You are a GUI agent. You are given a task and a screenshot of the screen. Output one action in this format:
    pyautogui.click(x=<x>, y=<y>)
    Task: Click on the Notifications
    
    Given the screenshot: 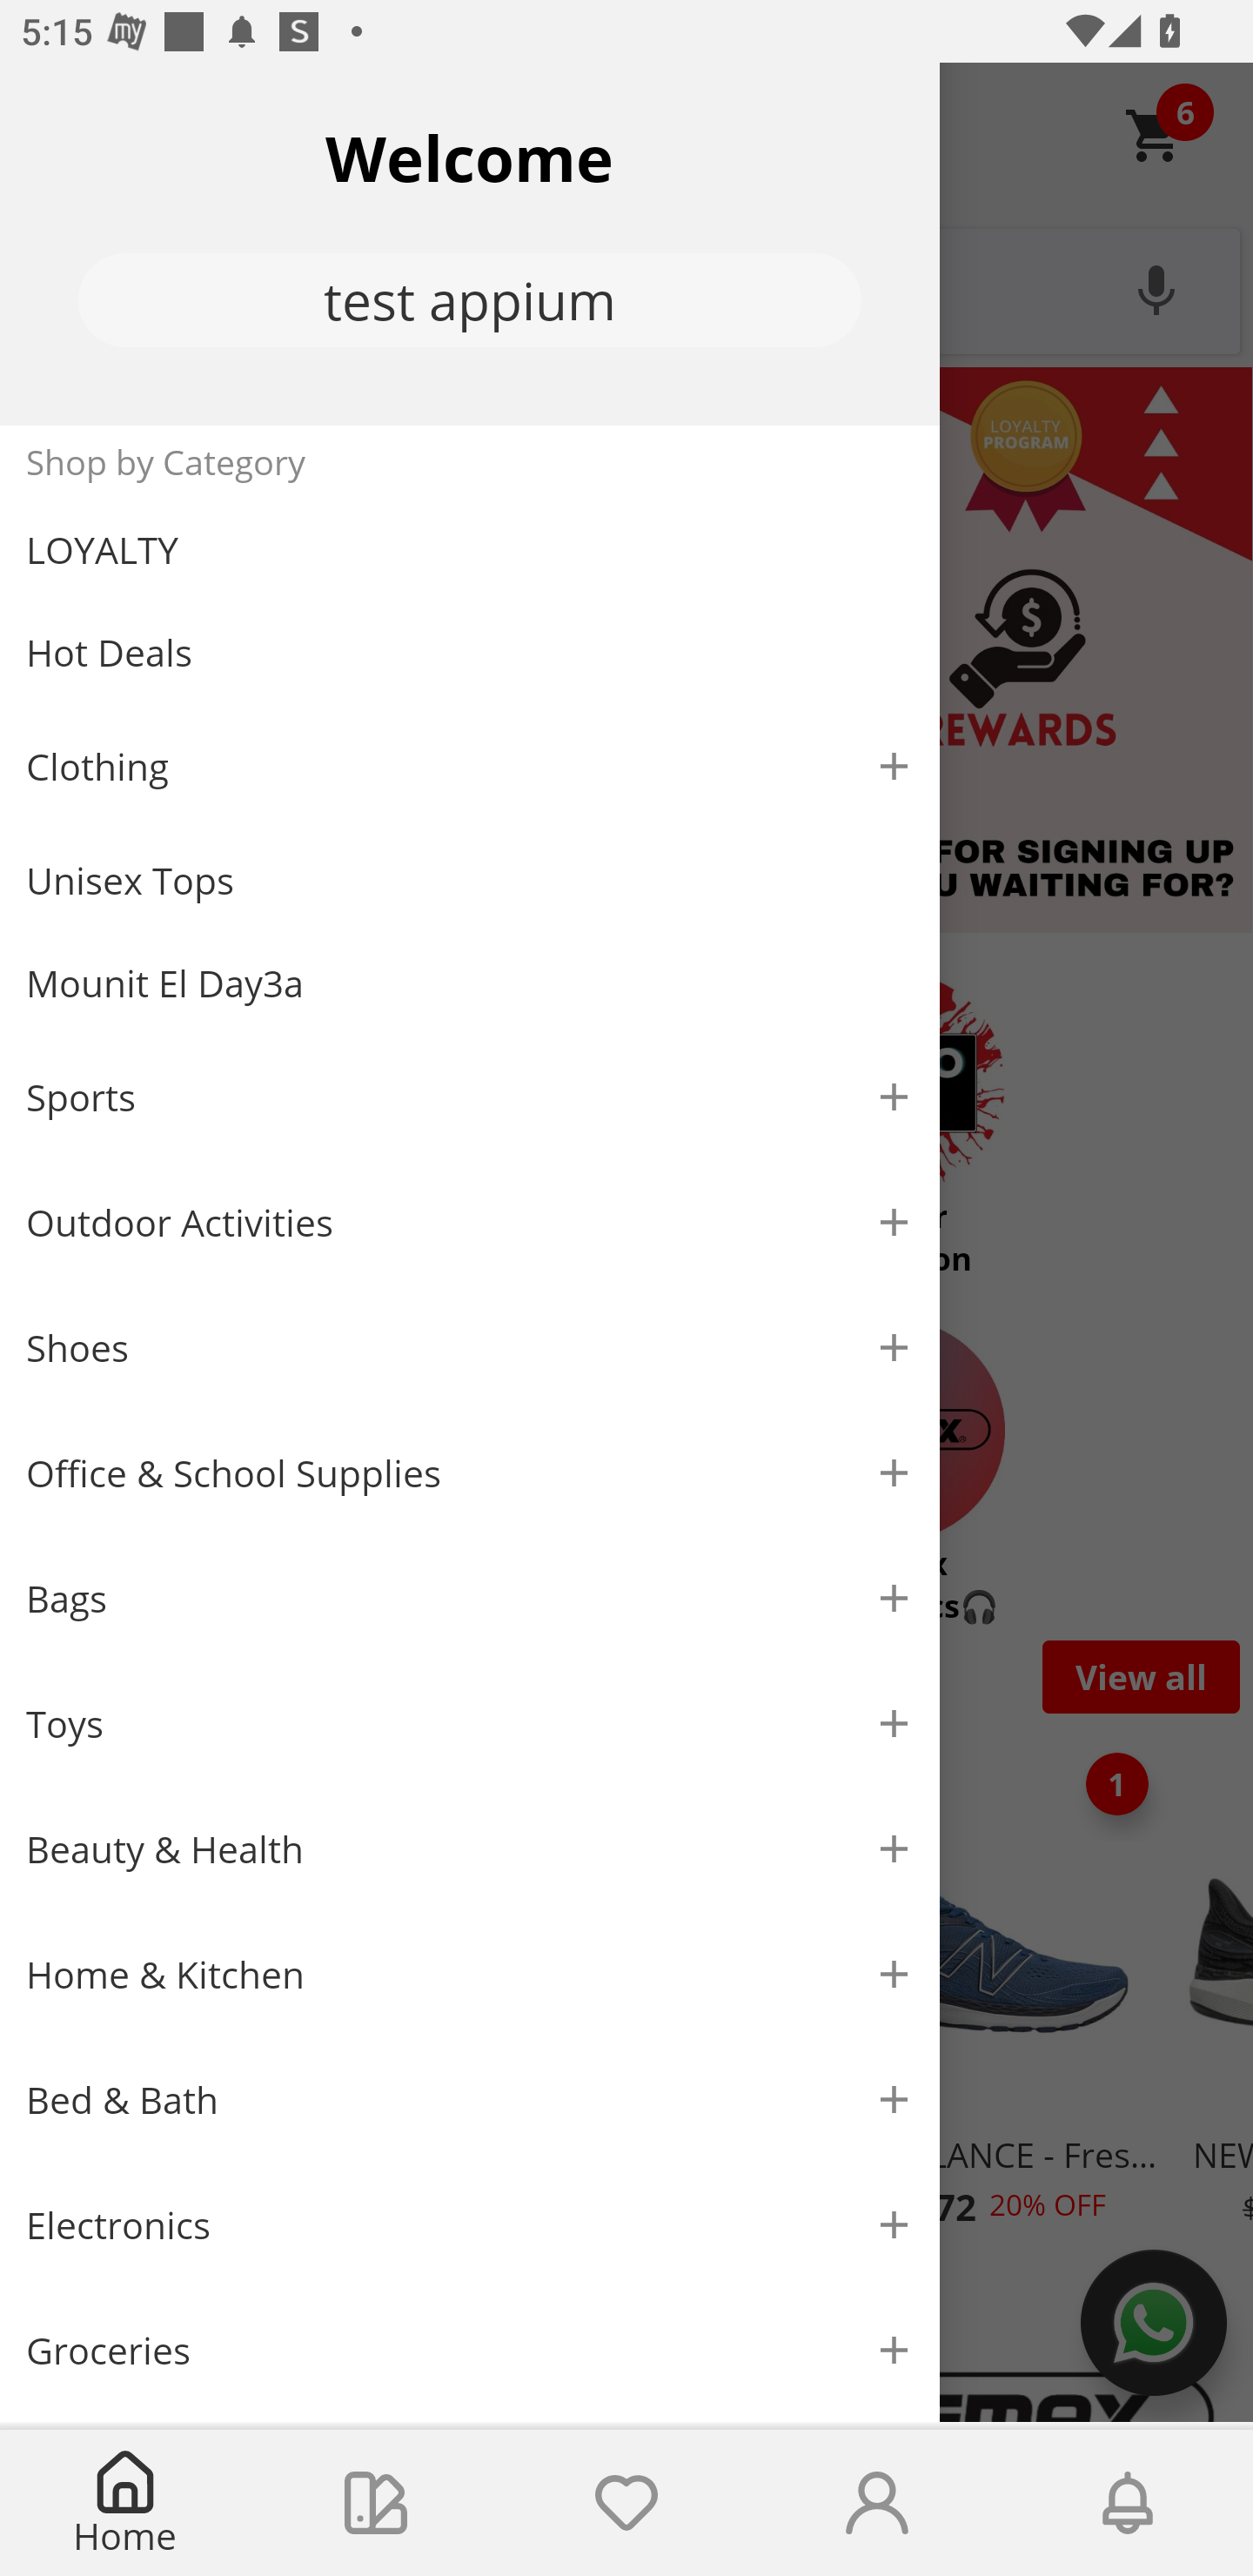 What is the action you would take?
    pyautogui.click(x=1128, y=2503)
    